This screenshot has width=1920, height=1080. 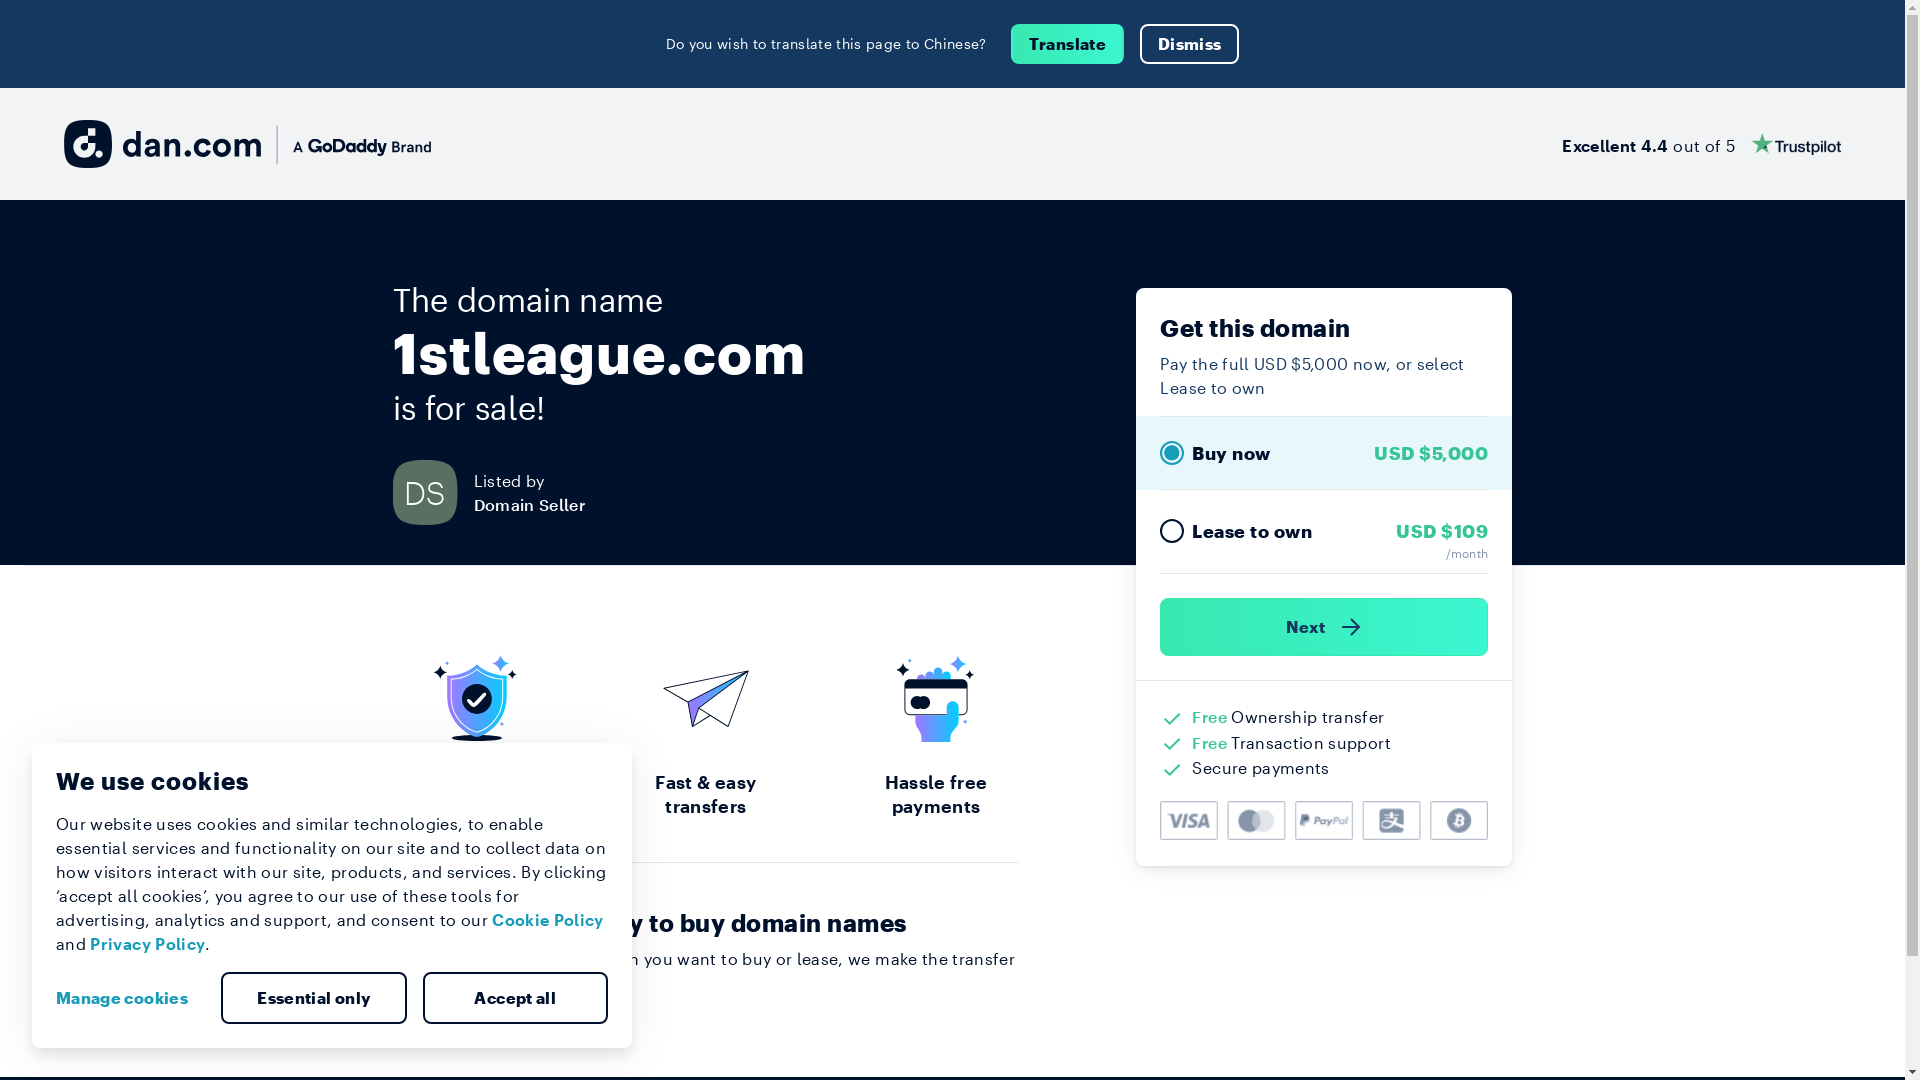 What do you see at coordinates (314, 998) in the screenshot?
I see `Essential only` at bounding box center [314, 998].